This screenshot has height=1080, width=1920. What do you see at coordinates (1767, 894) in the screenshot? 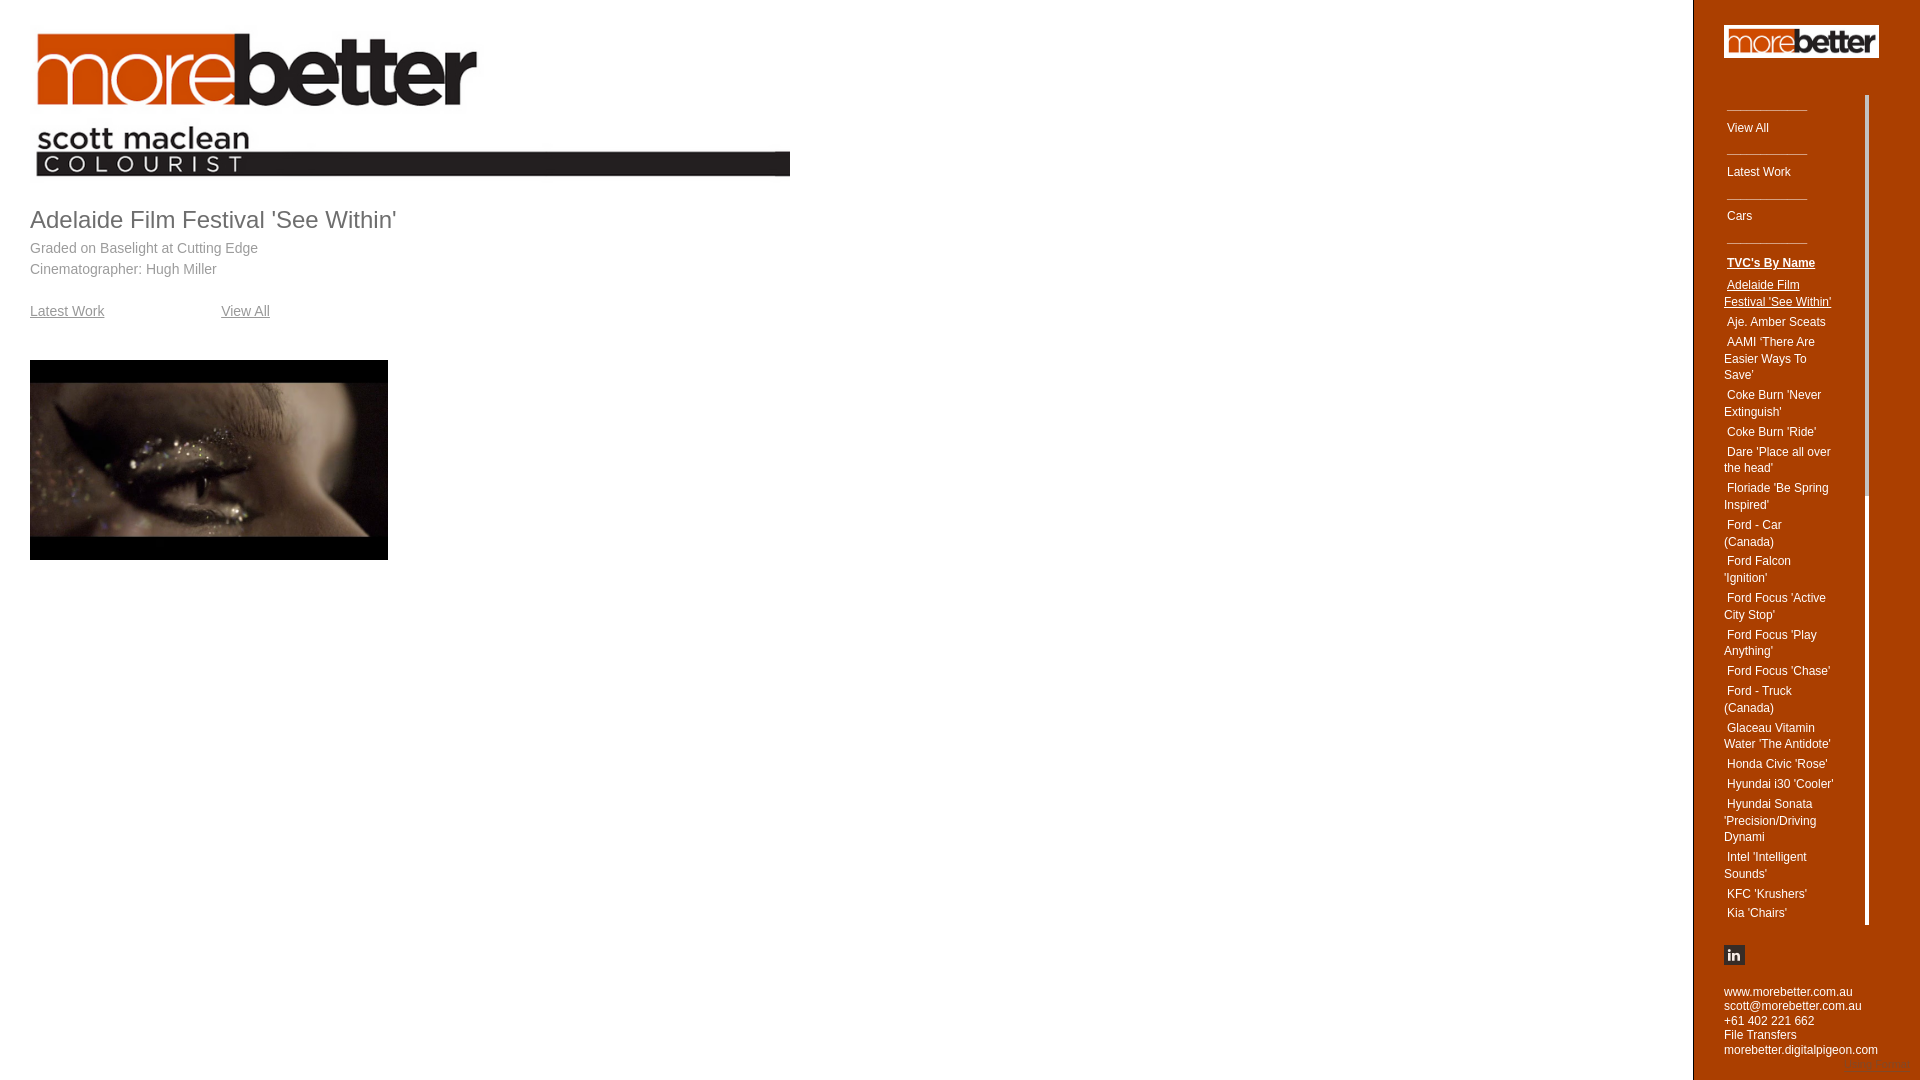
I see `KFC 'Krushers'` at bounding box center [1767, 894].